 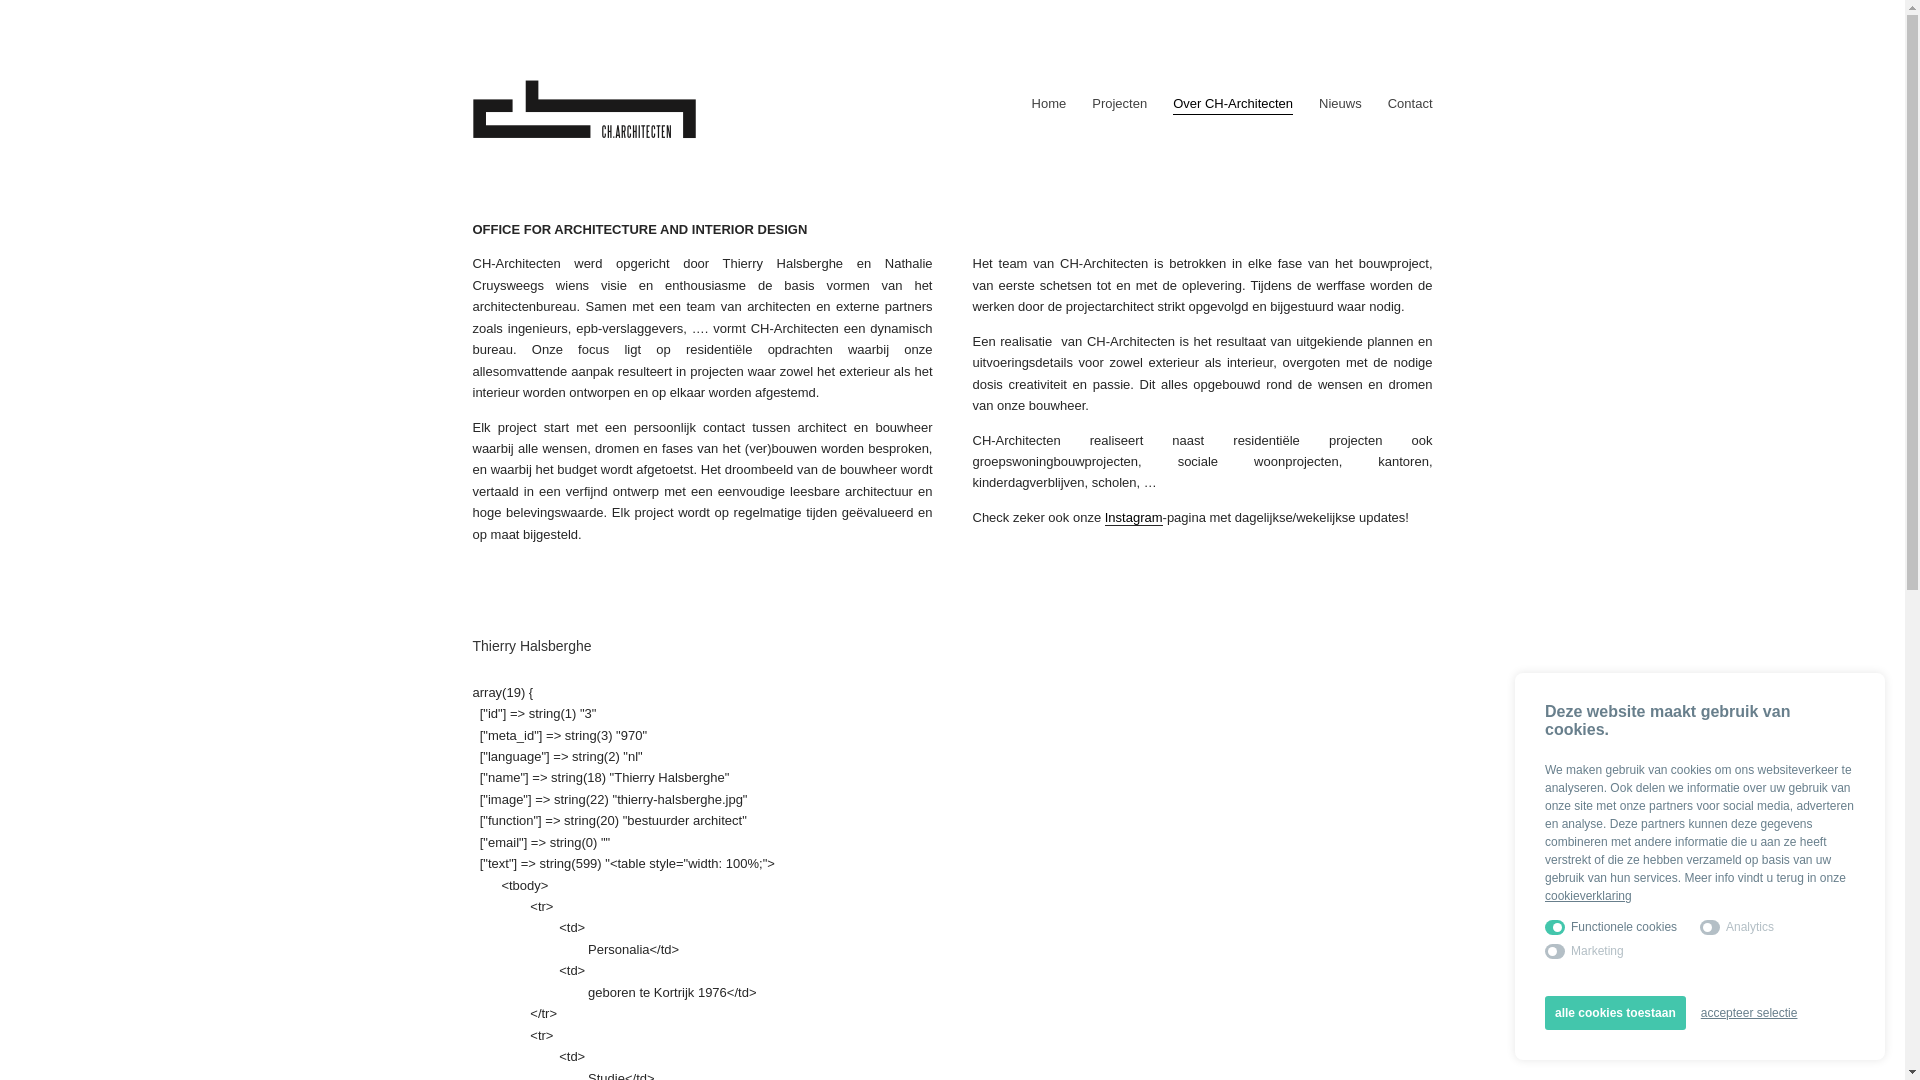 What do you see at coordinates (1120, 104) in the screenshot?
I see `Projecten` at bounding box center [1120, 104].